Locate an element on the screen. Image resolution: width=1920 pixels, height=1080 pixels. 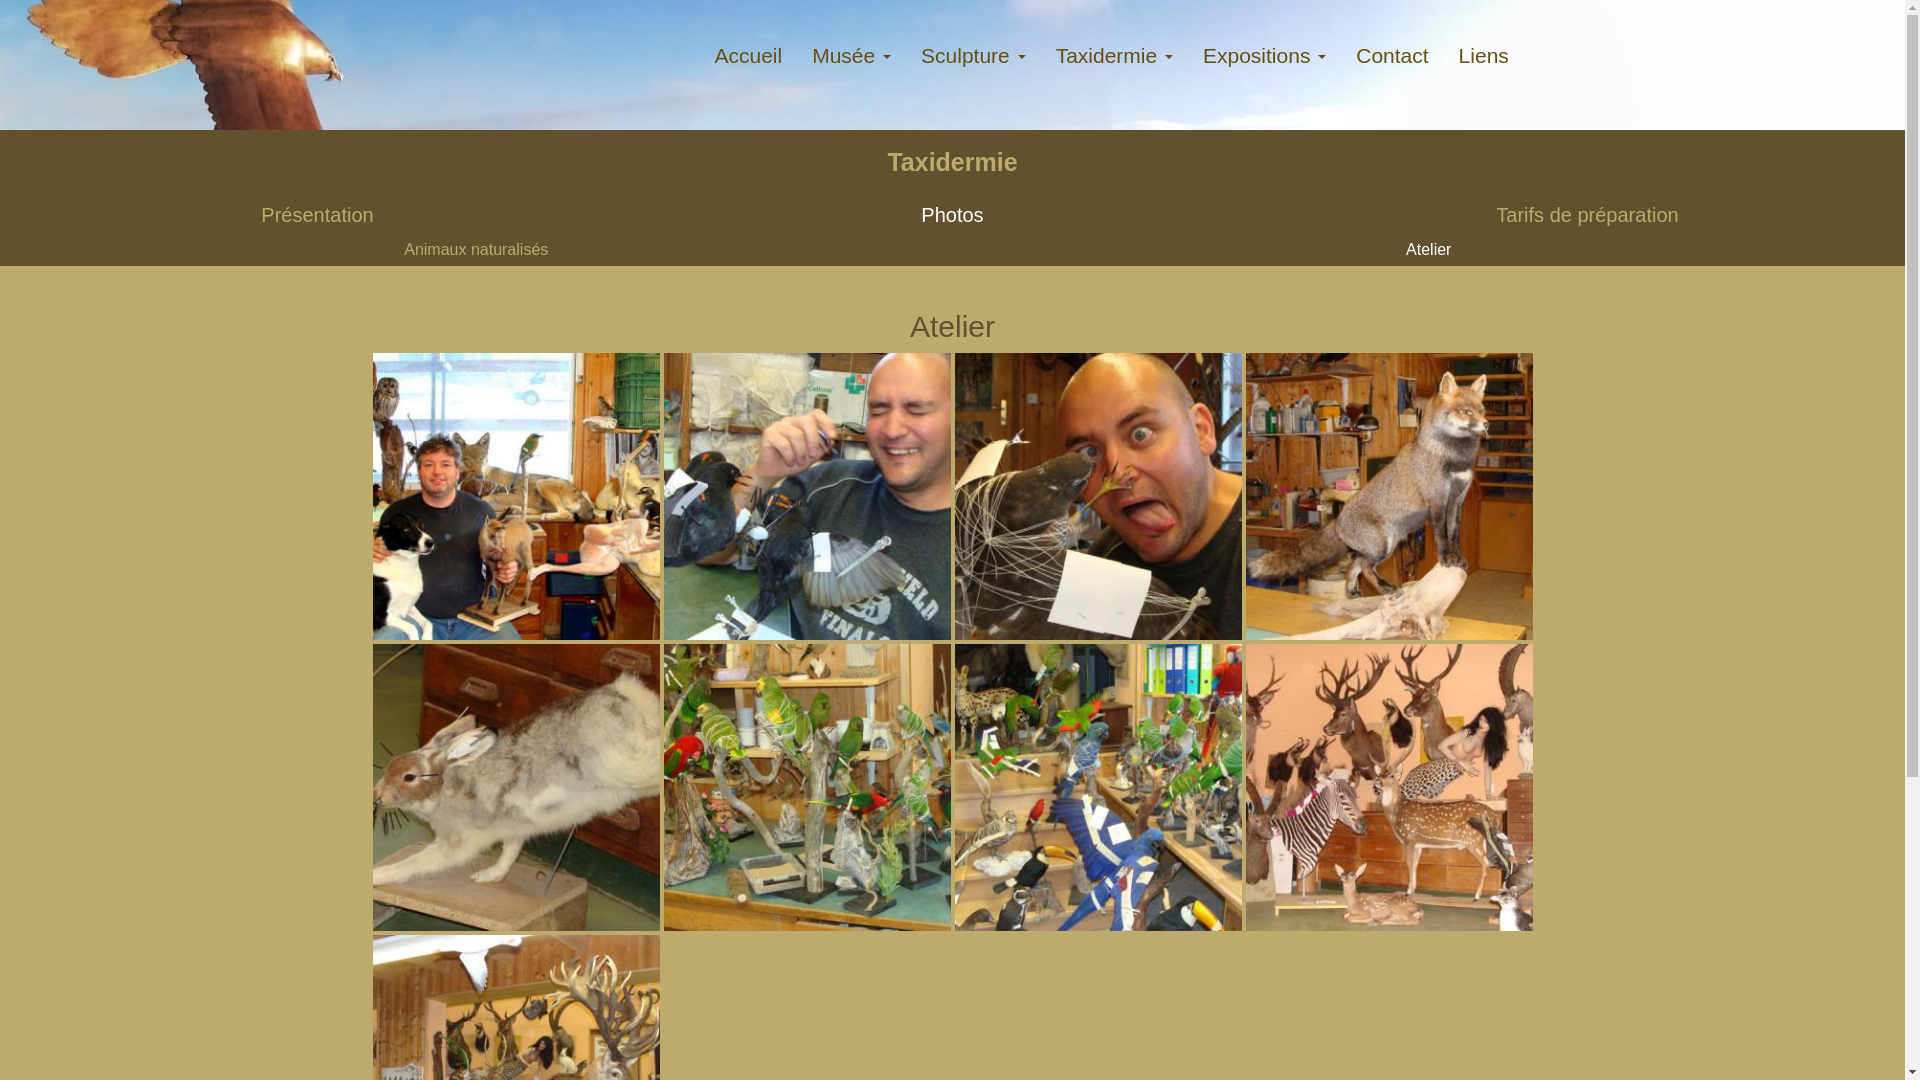
Liens is located at coordinates (1484, 56).